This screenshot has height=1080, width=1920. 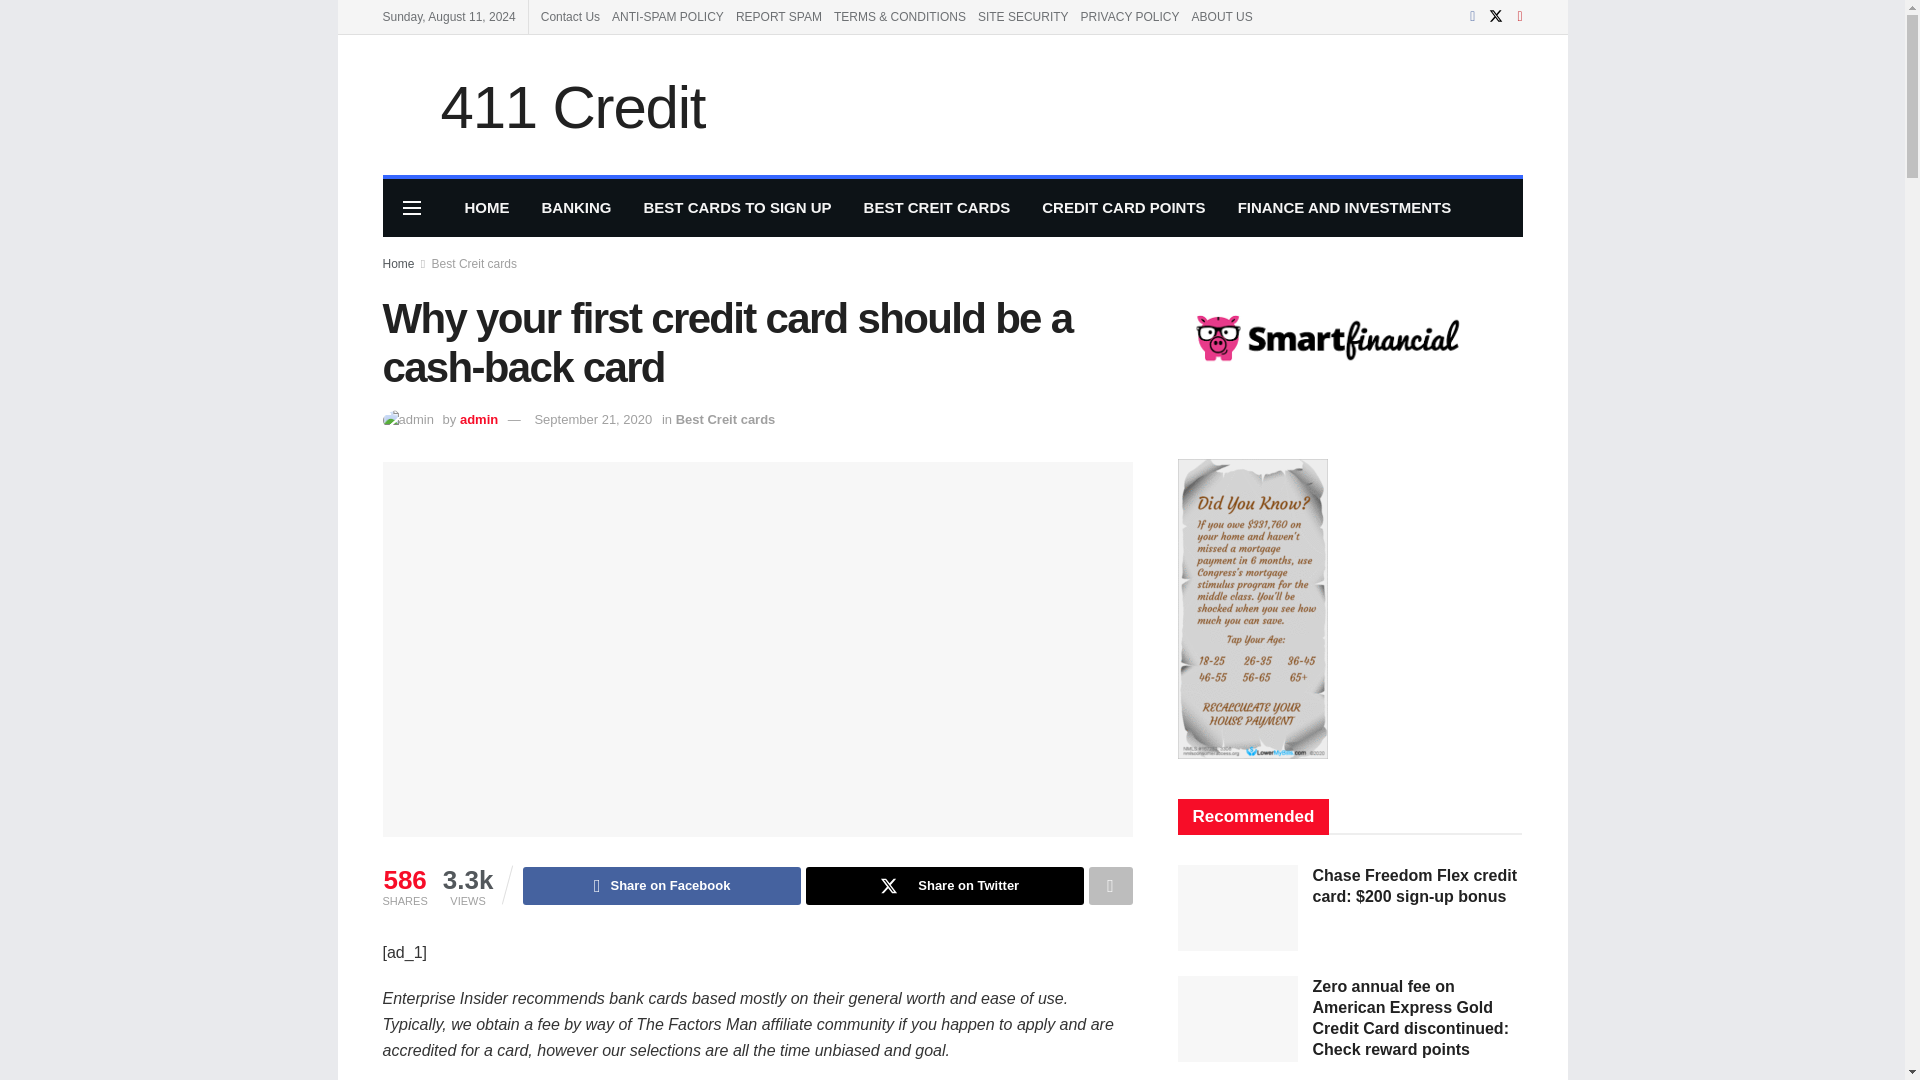 I want to click on Share on Twitter, so click(x=945, y=886).